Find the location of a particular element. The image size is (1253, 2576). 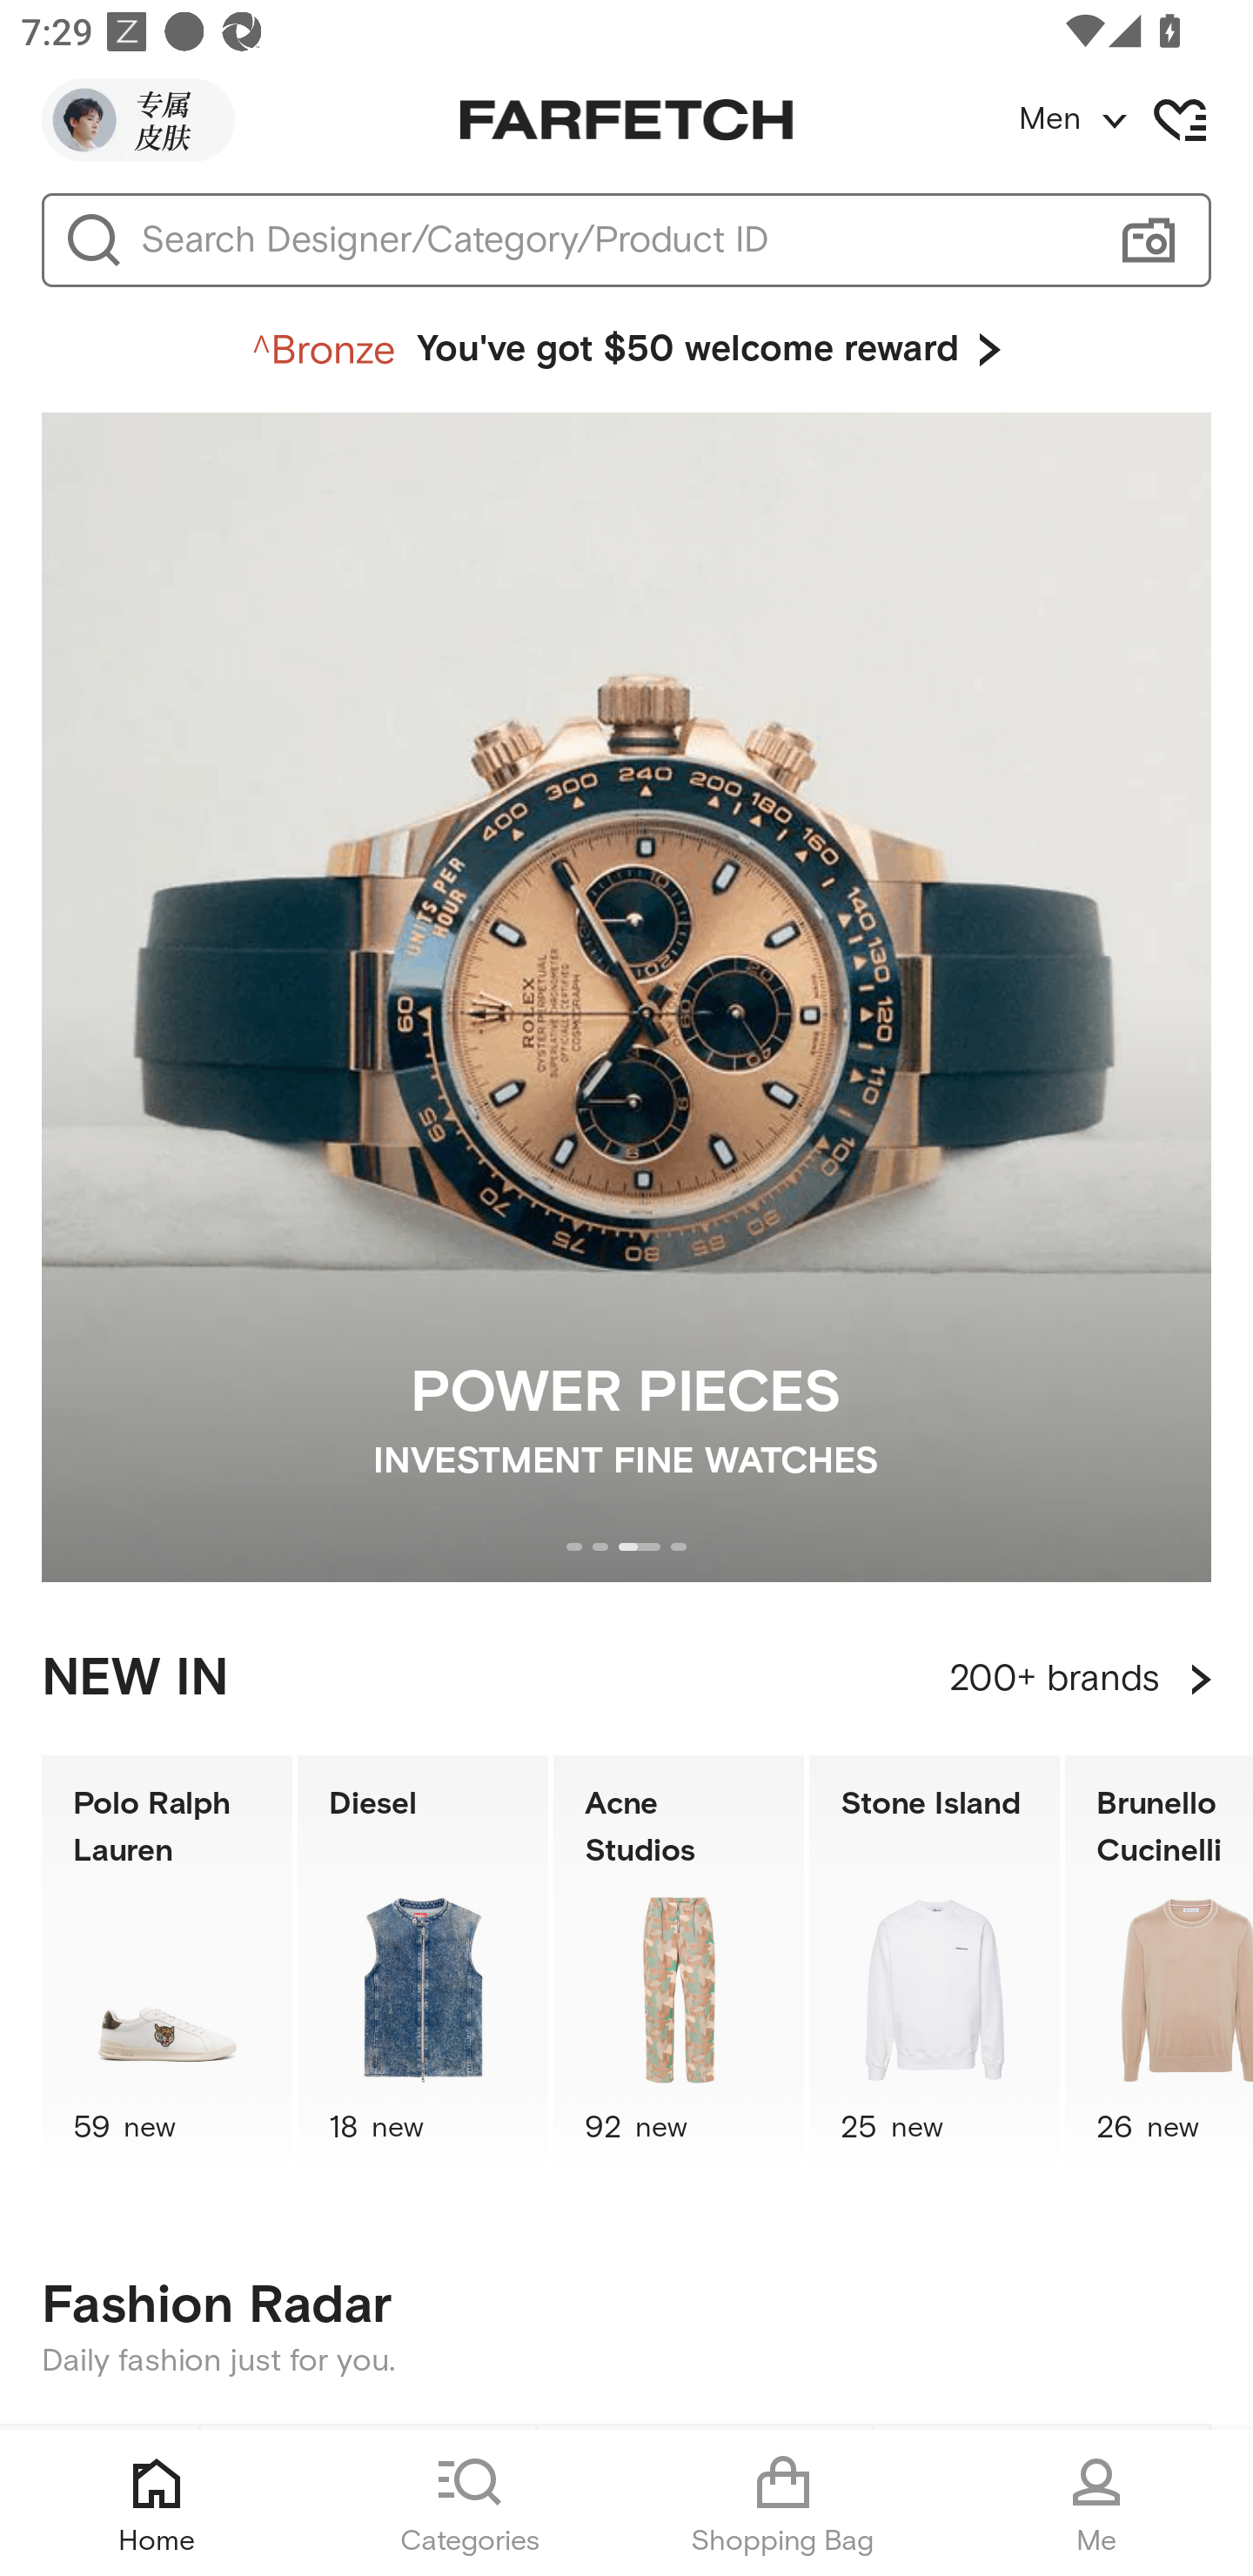

You've got $50 welcome reward is located at coordinates (626, 350).